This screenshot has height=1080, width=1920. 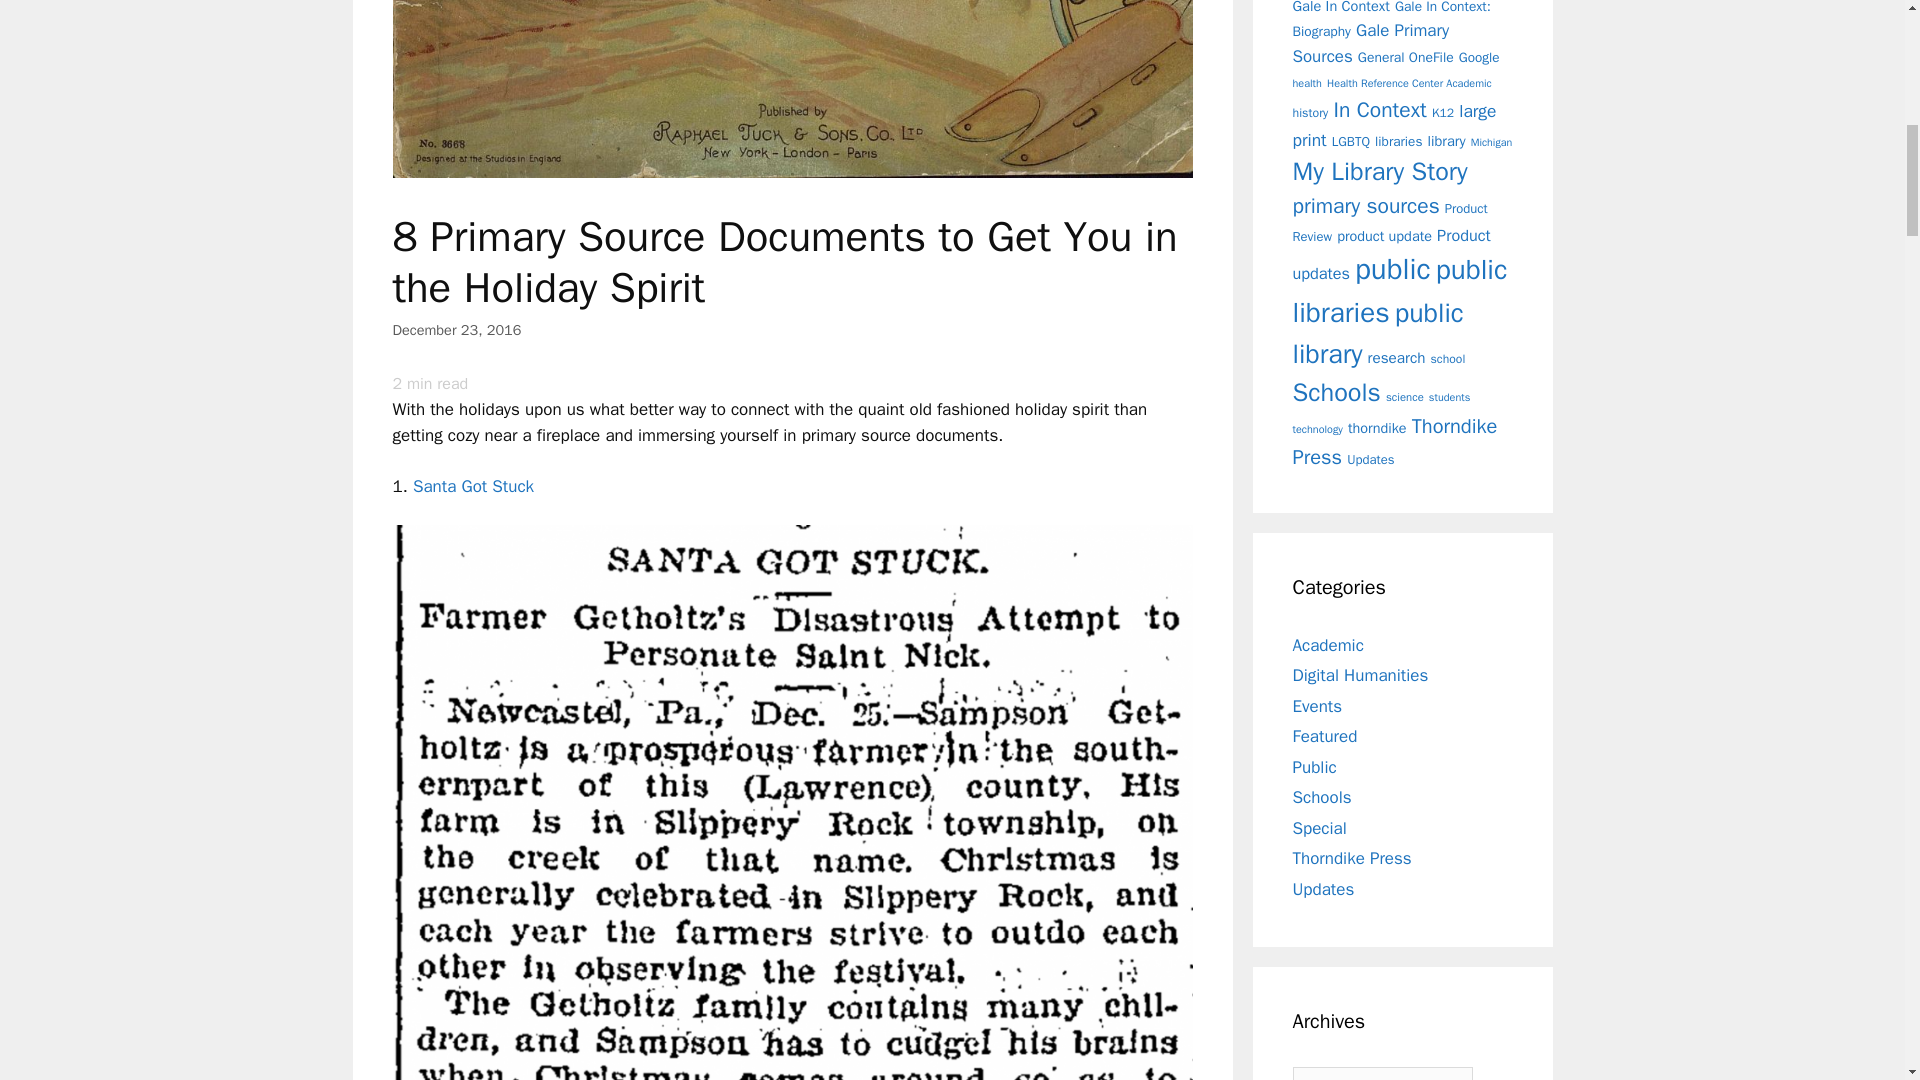 What do you see at coordinates (472, 486) in the screenshot?
I see `Santa Got Stuck` at bounding box center [472, 486].